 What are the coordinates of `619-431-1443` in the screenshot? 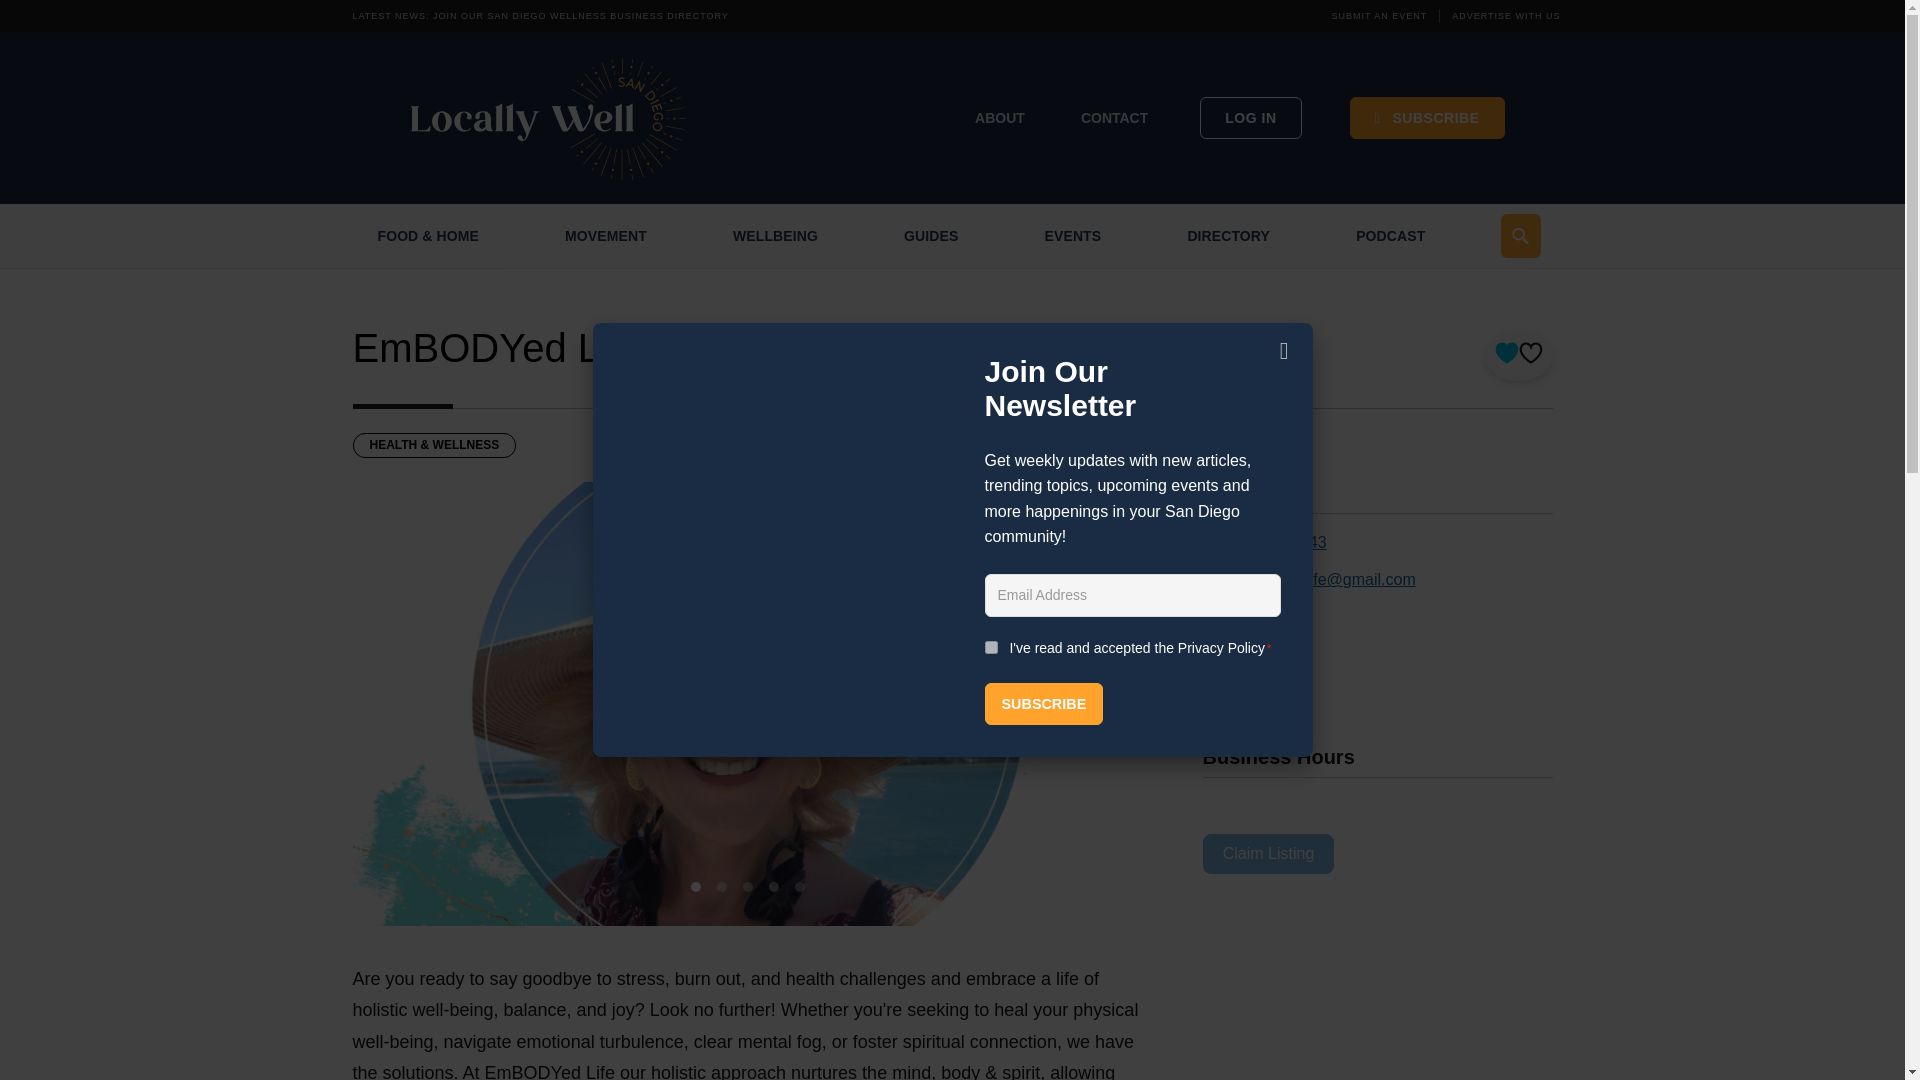 It's located at (1276, 542).